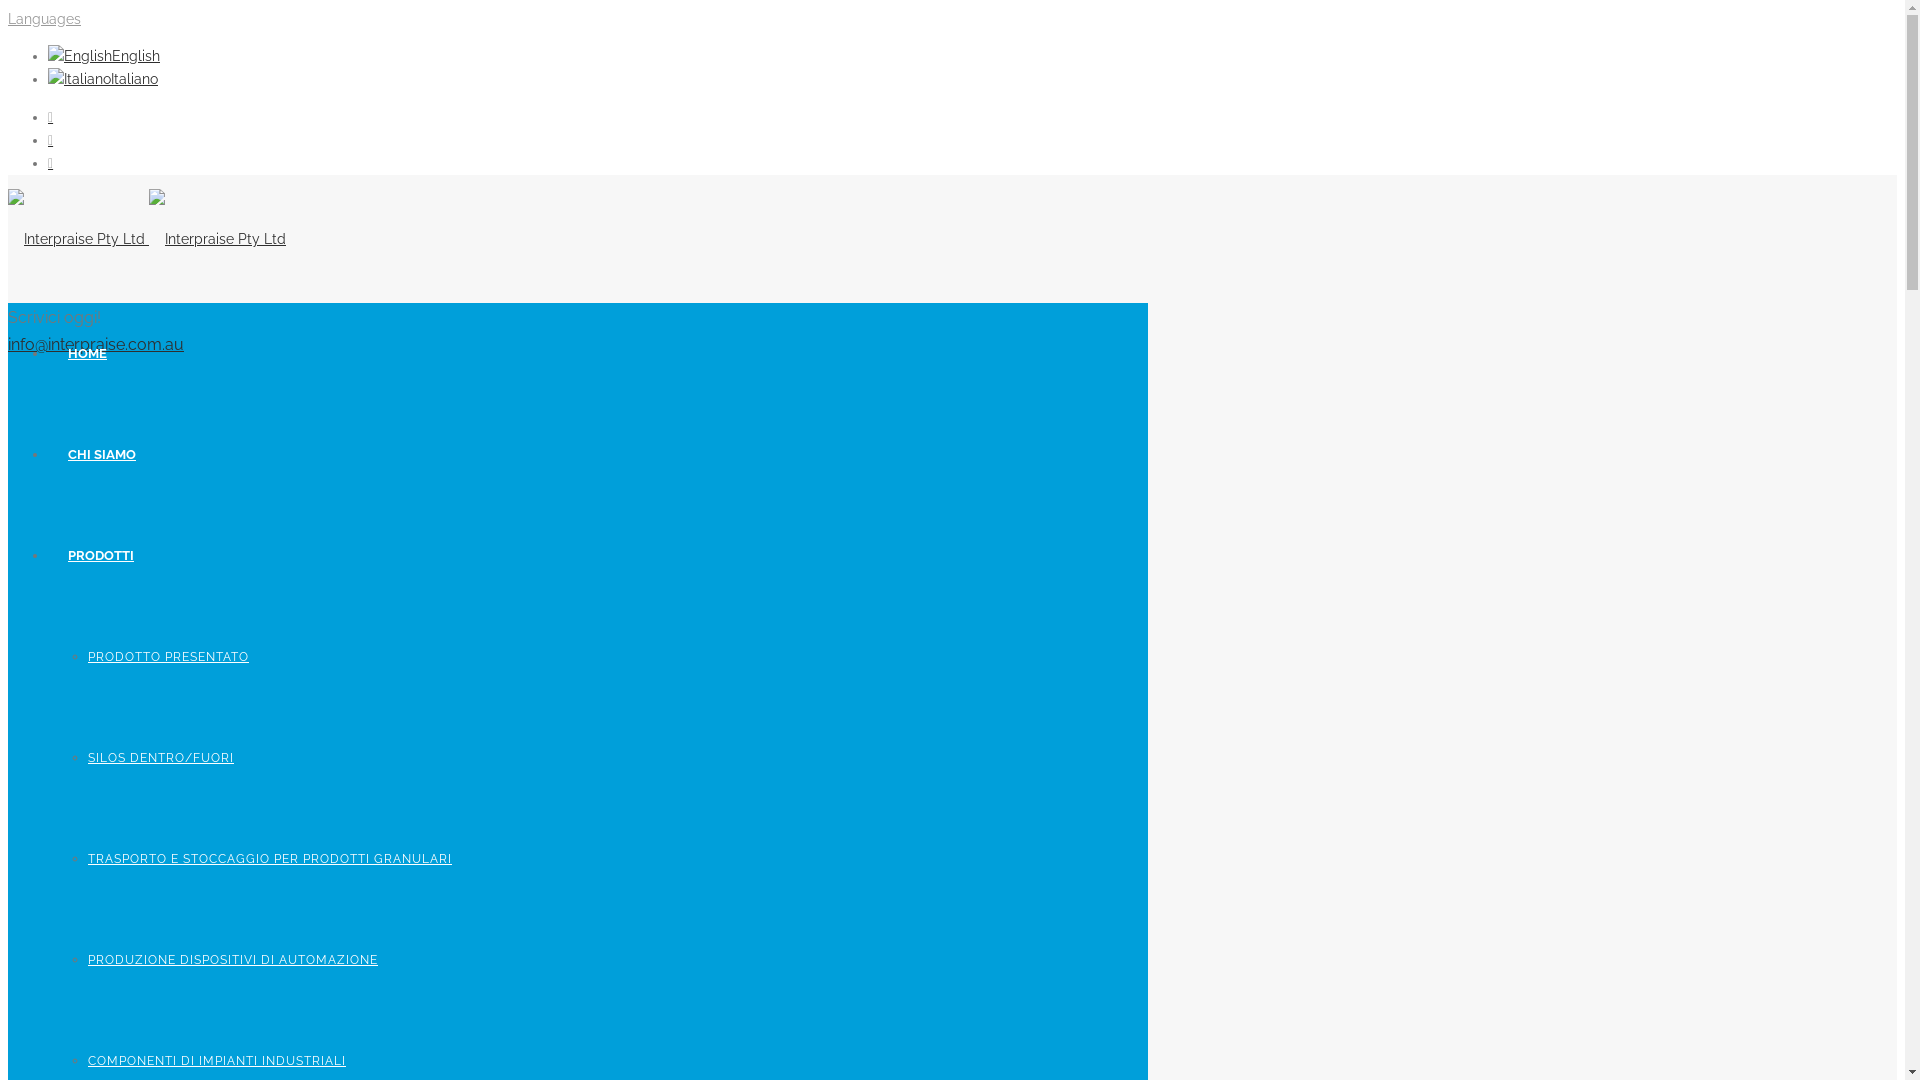 The image size is (1920, 1080). What do you see at coordinates (101, 556) in the screenshot?
I see `PRODOTTI` at bounding box center [101, 556].